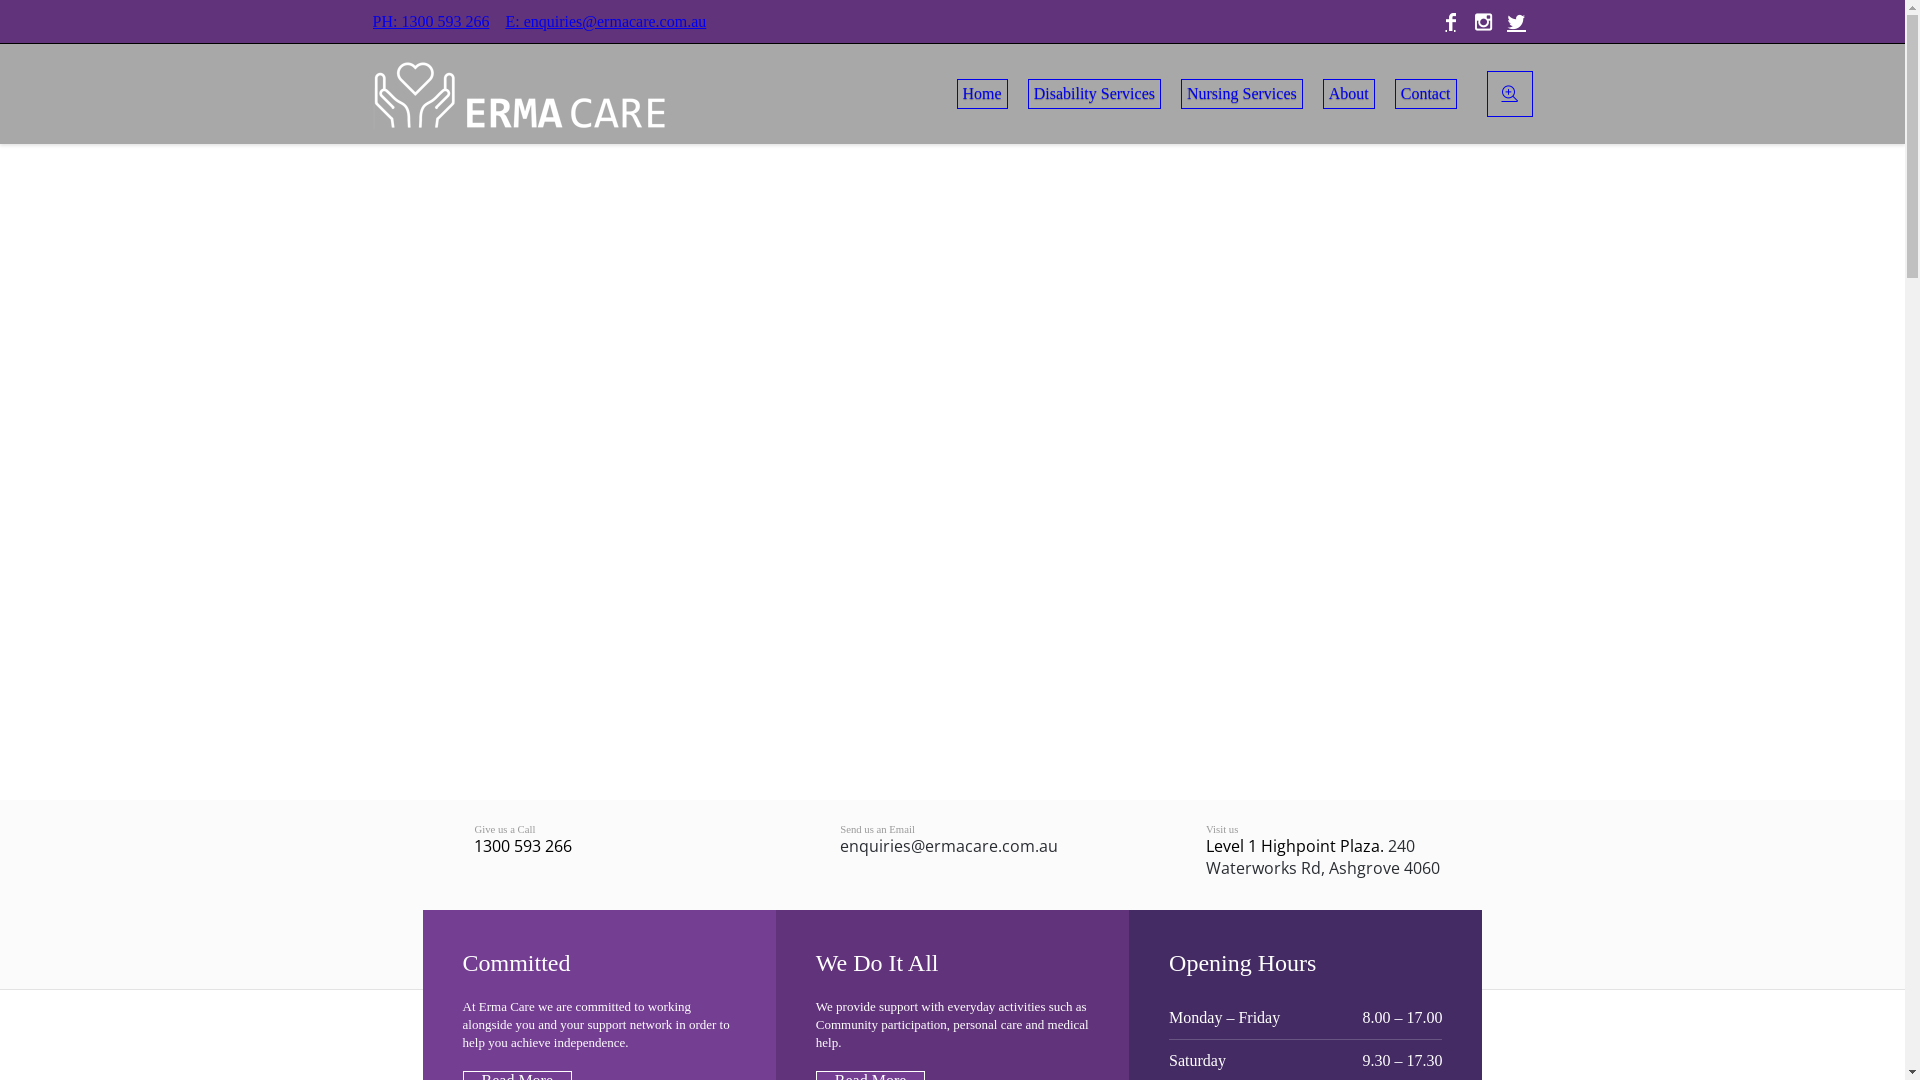 Image resolution: width=1920 pixels, height=1080 pixels. Describe the element at coordinates (605, 21) in the screenshot. I see `E: enquiries@ermacare.com.au` at that location.